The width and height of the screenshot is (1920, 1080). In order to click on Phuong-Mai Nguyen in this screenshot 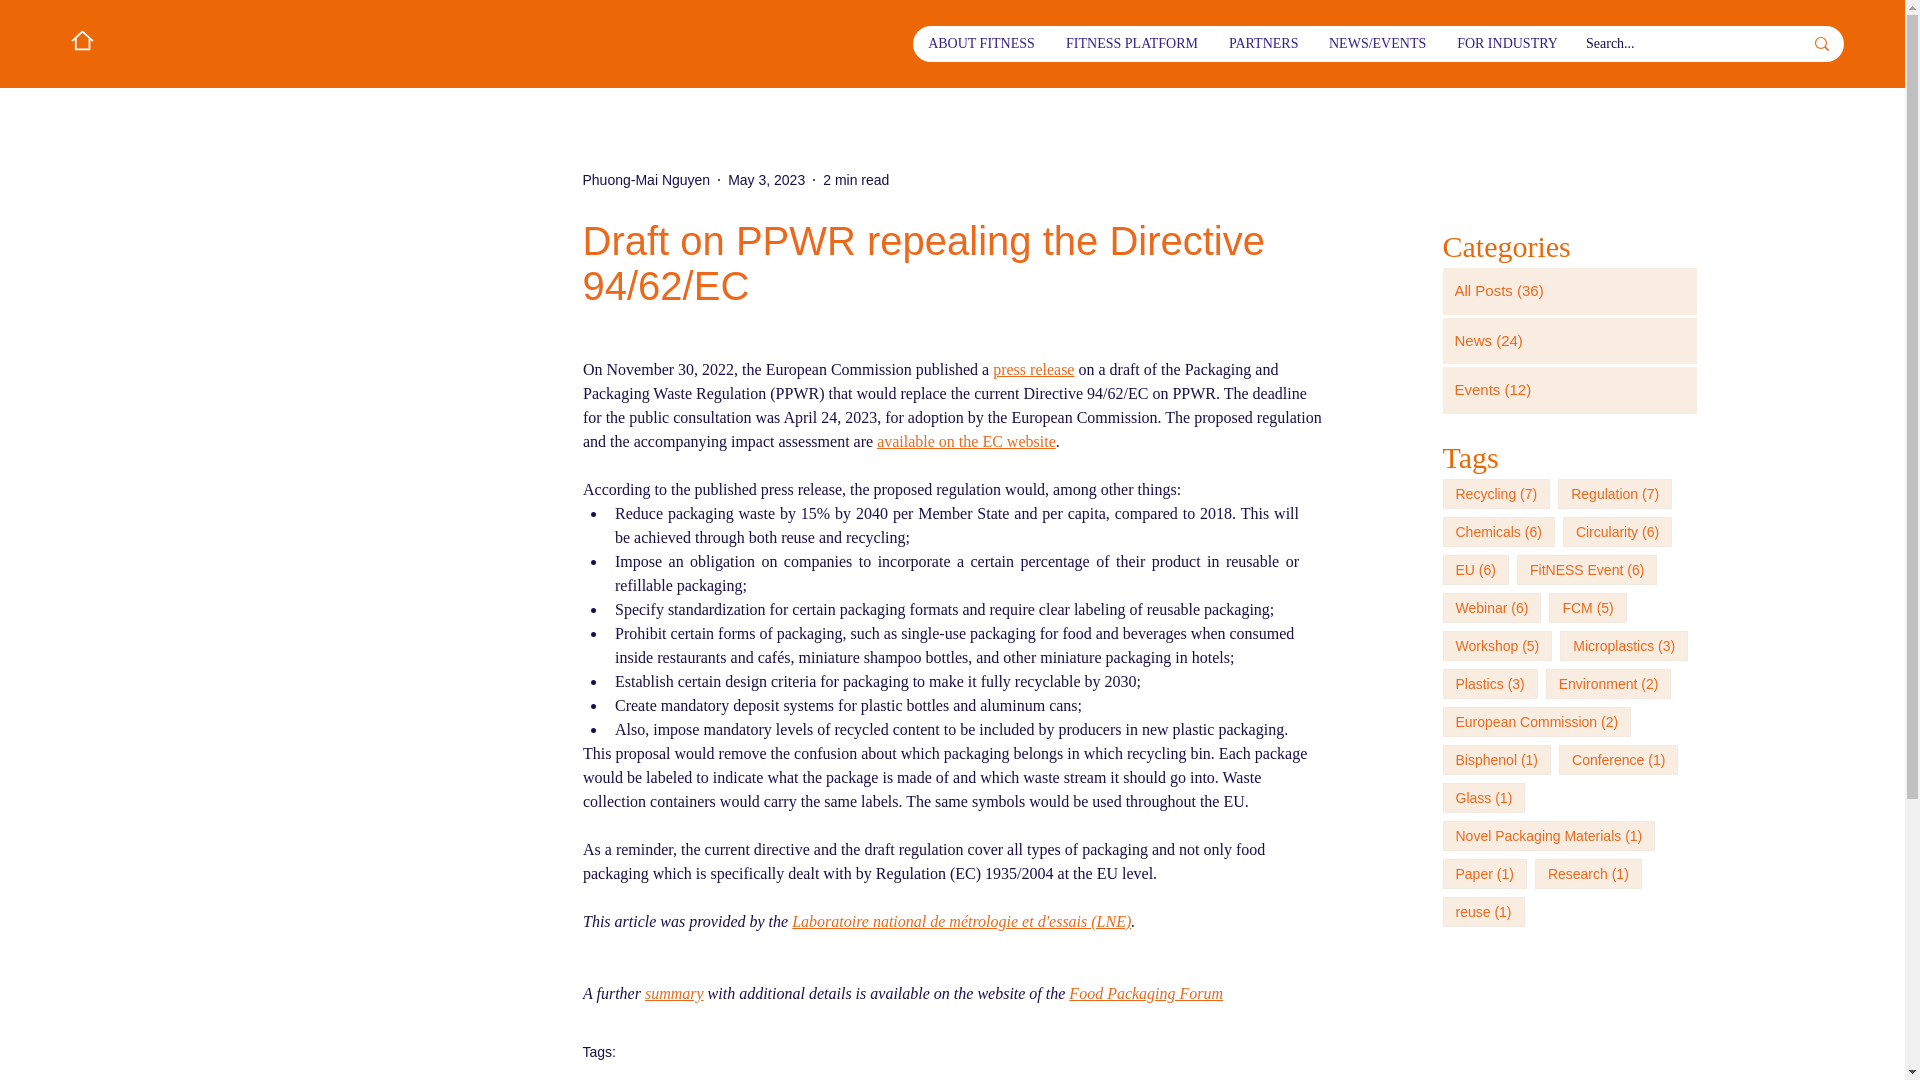, I will do `click(646, 180)`.